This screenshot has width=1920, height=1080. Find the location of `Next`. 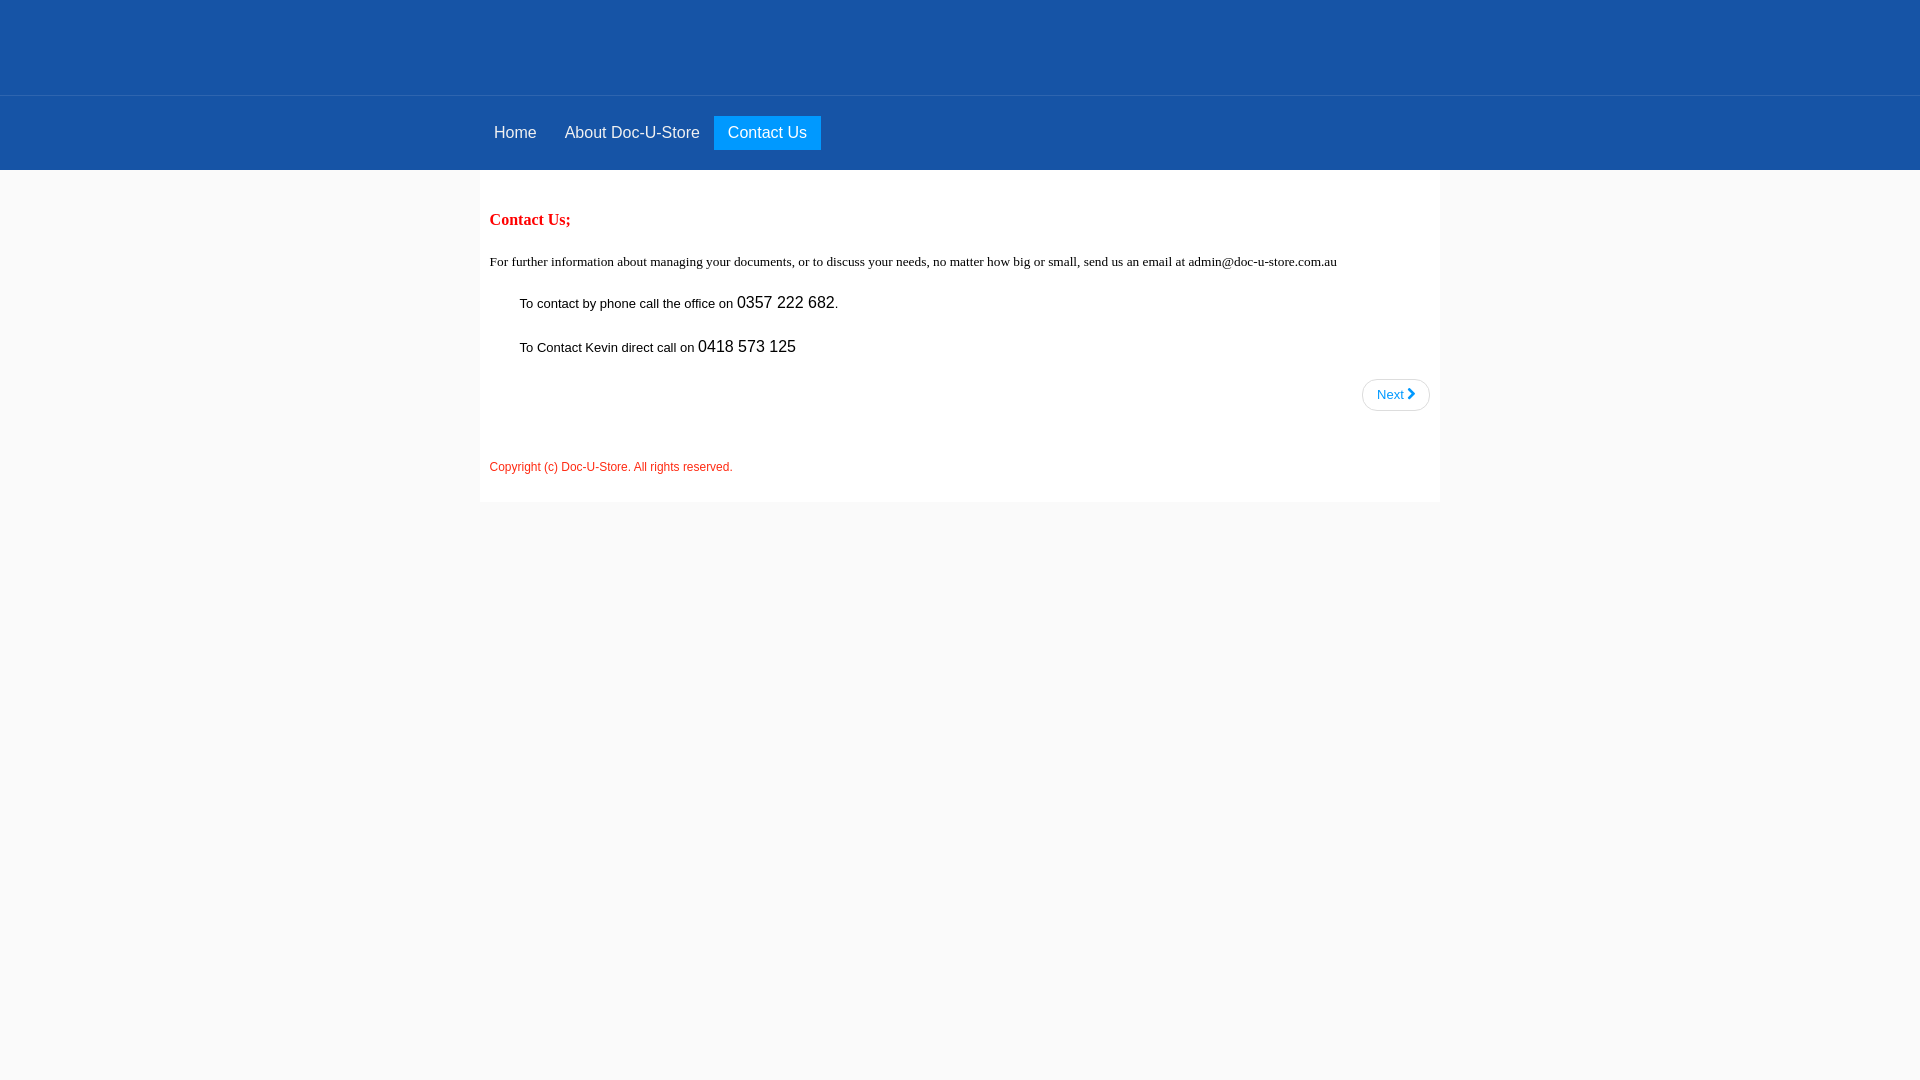

Next is located at coordinates (1396, 395).